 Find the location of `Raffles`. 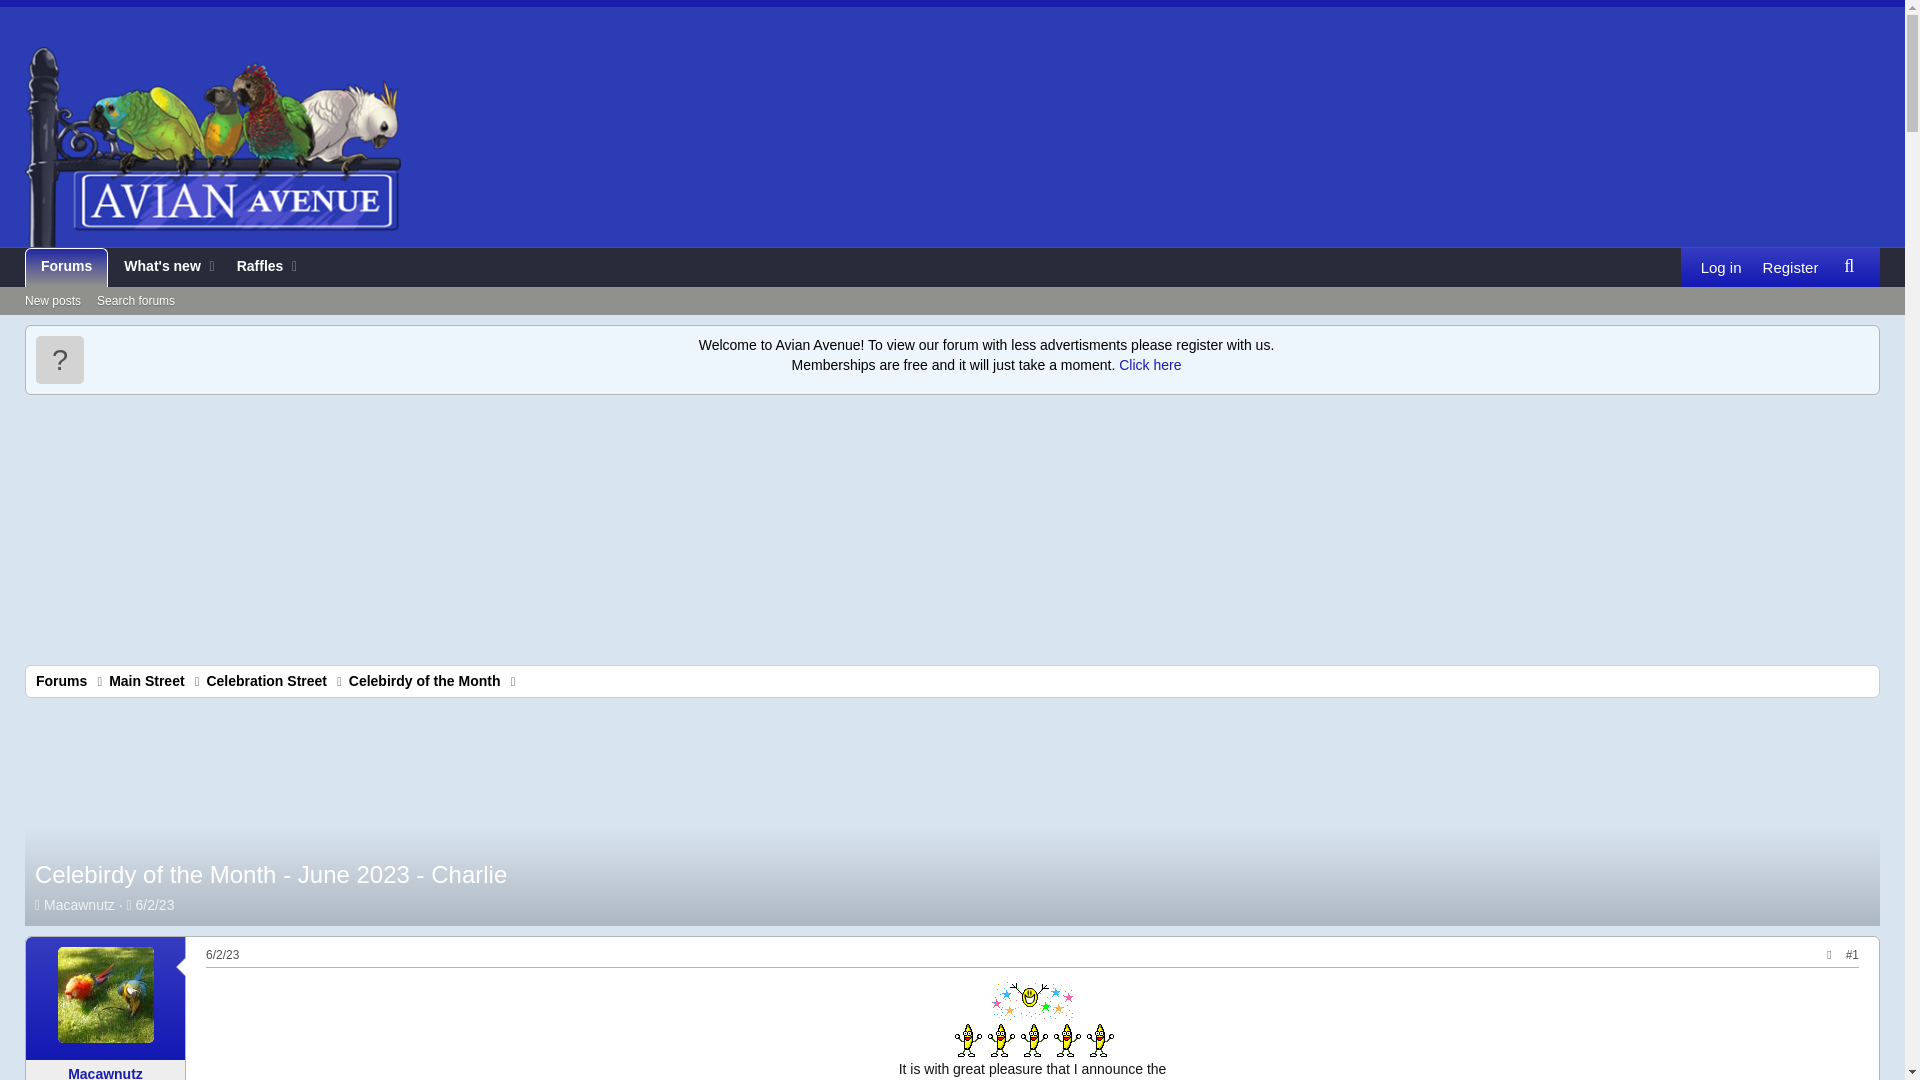

Raffles is located at coordinates (164, 268).